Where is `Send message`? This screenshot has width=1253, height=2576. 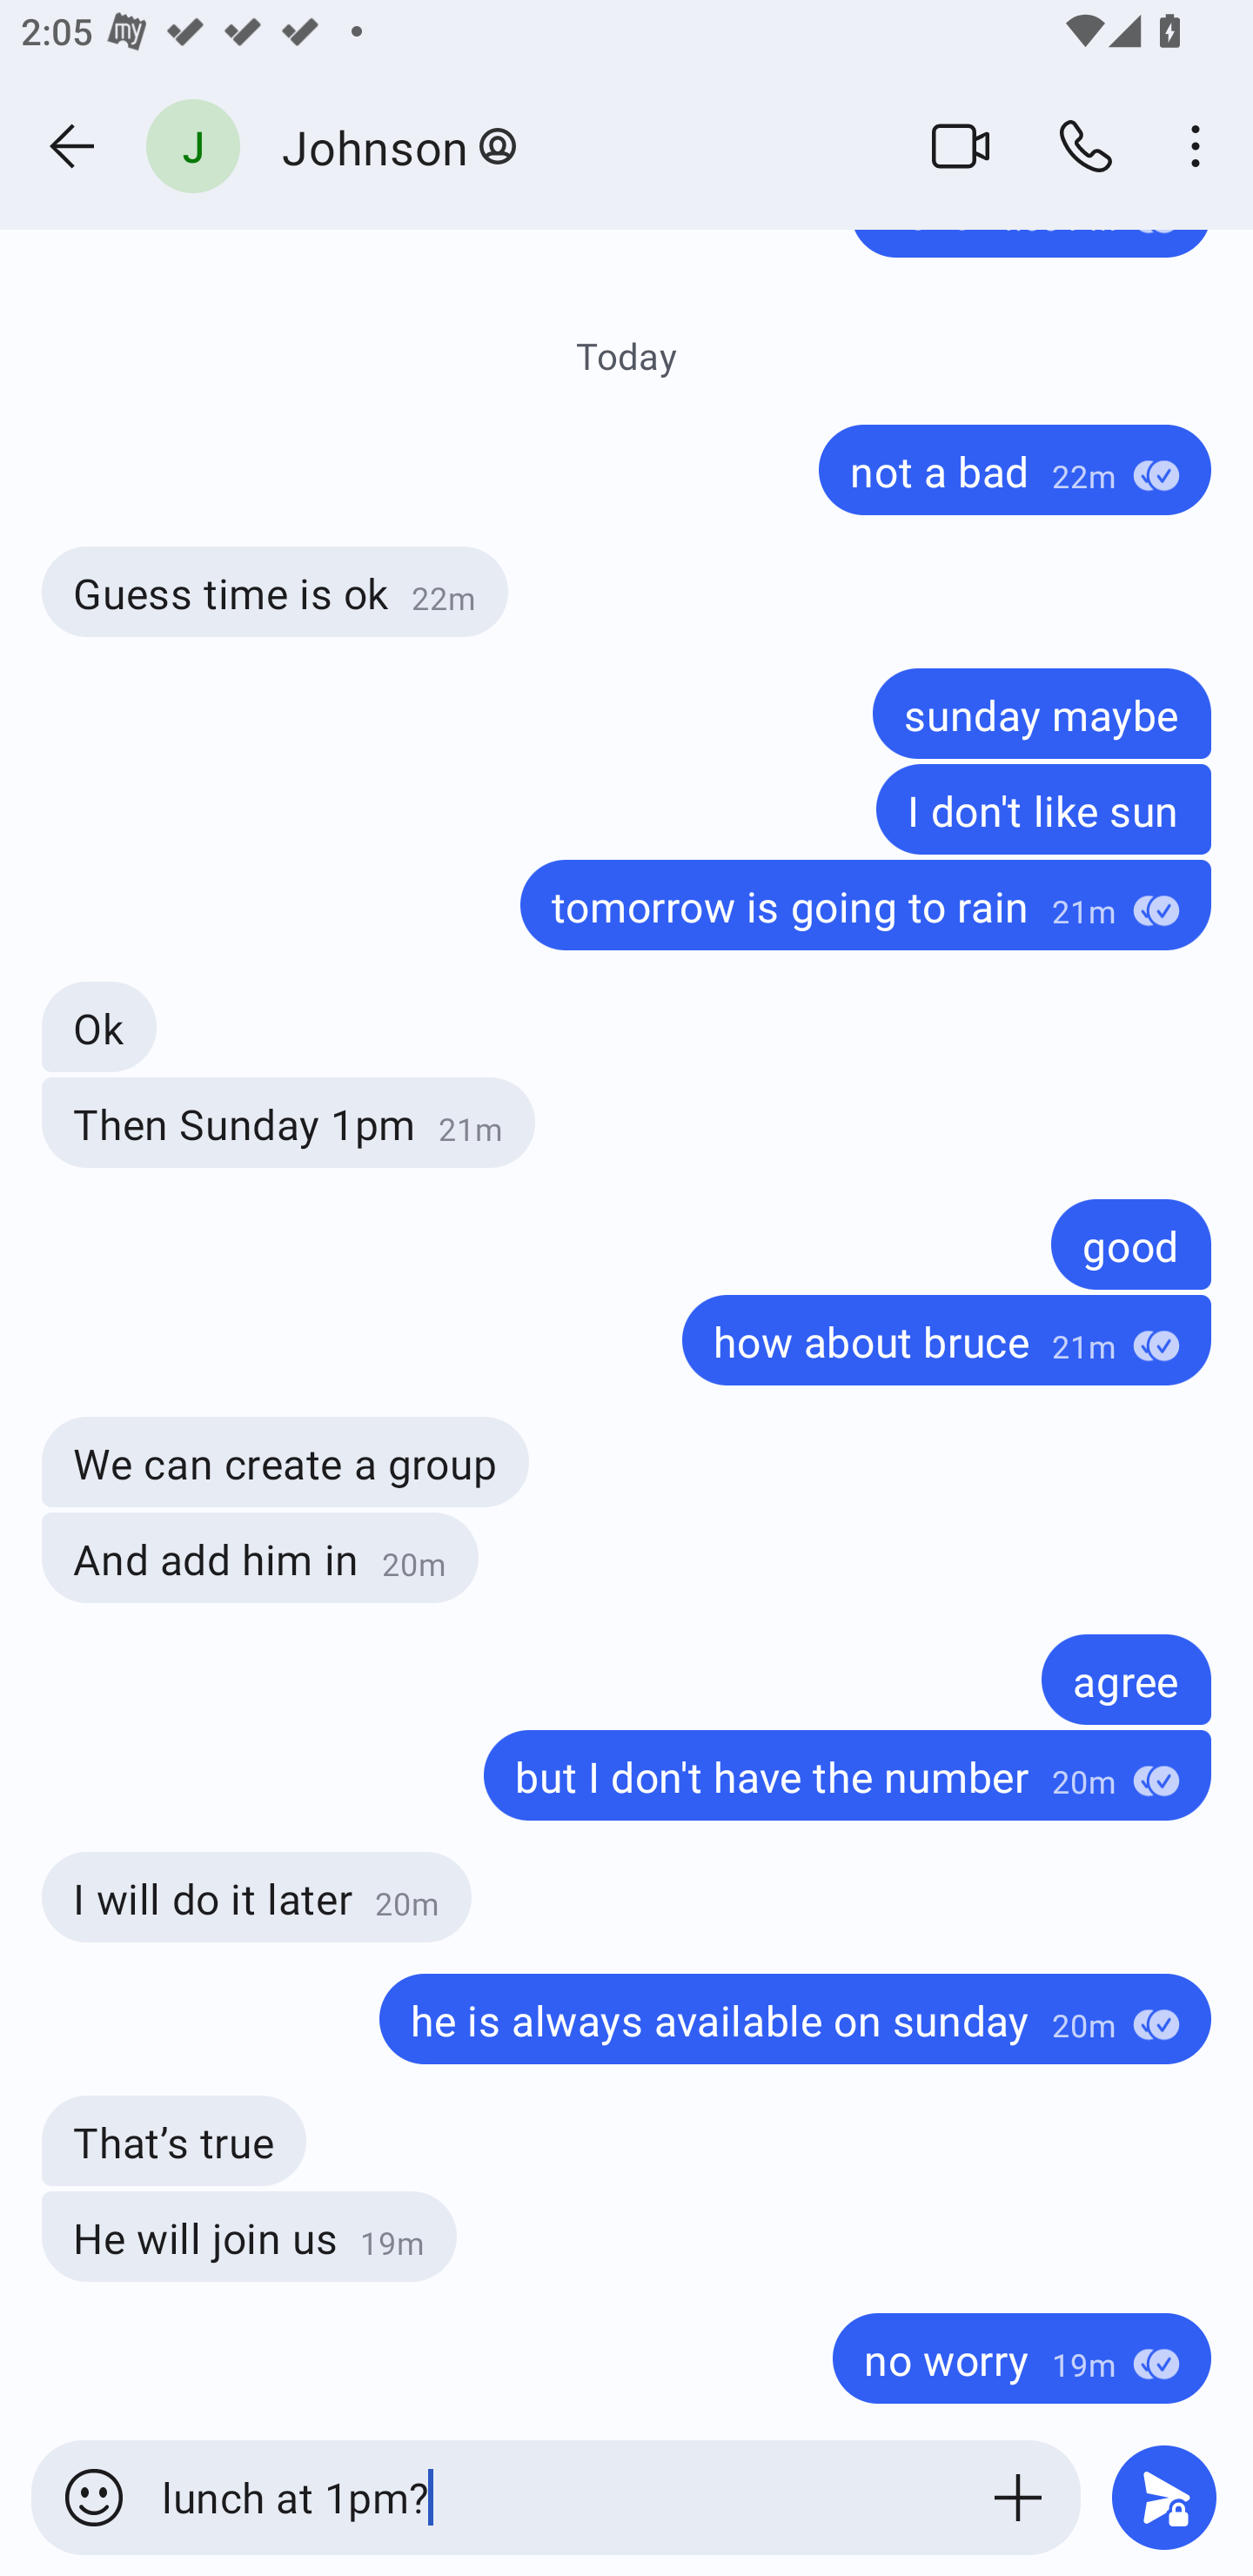 Send message is located at coordinates (1164, 2498).